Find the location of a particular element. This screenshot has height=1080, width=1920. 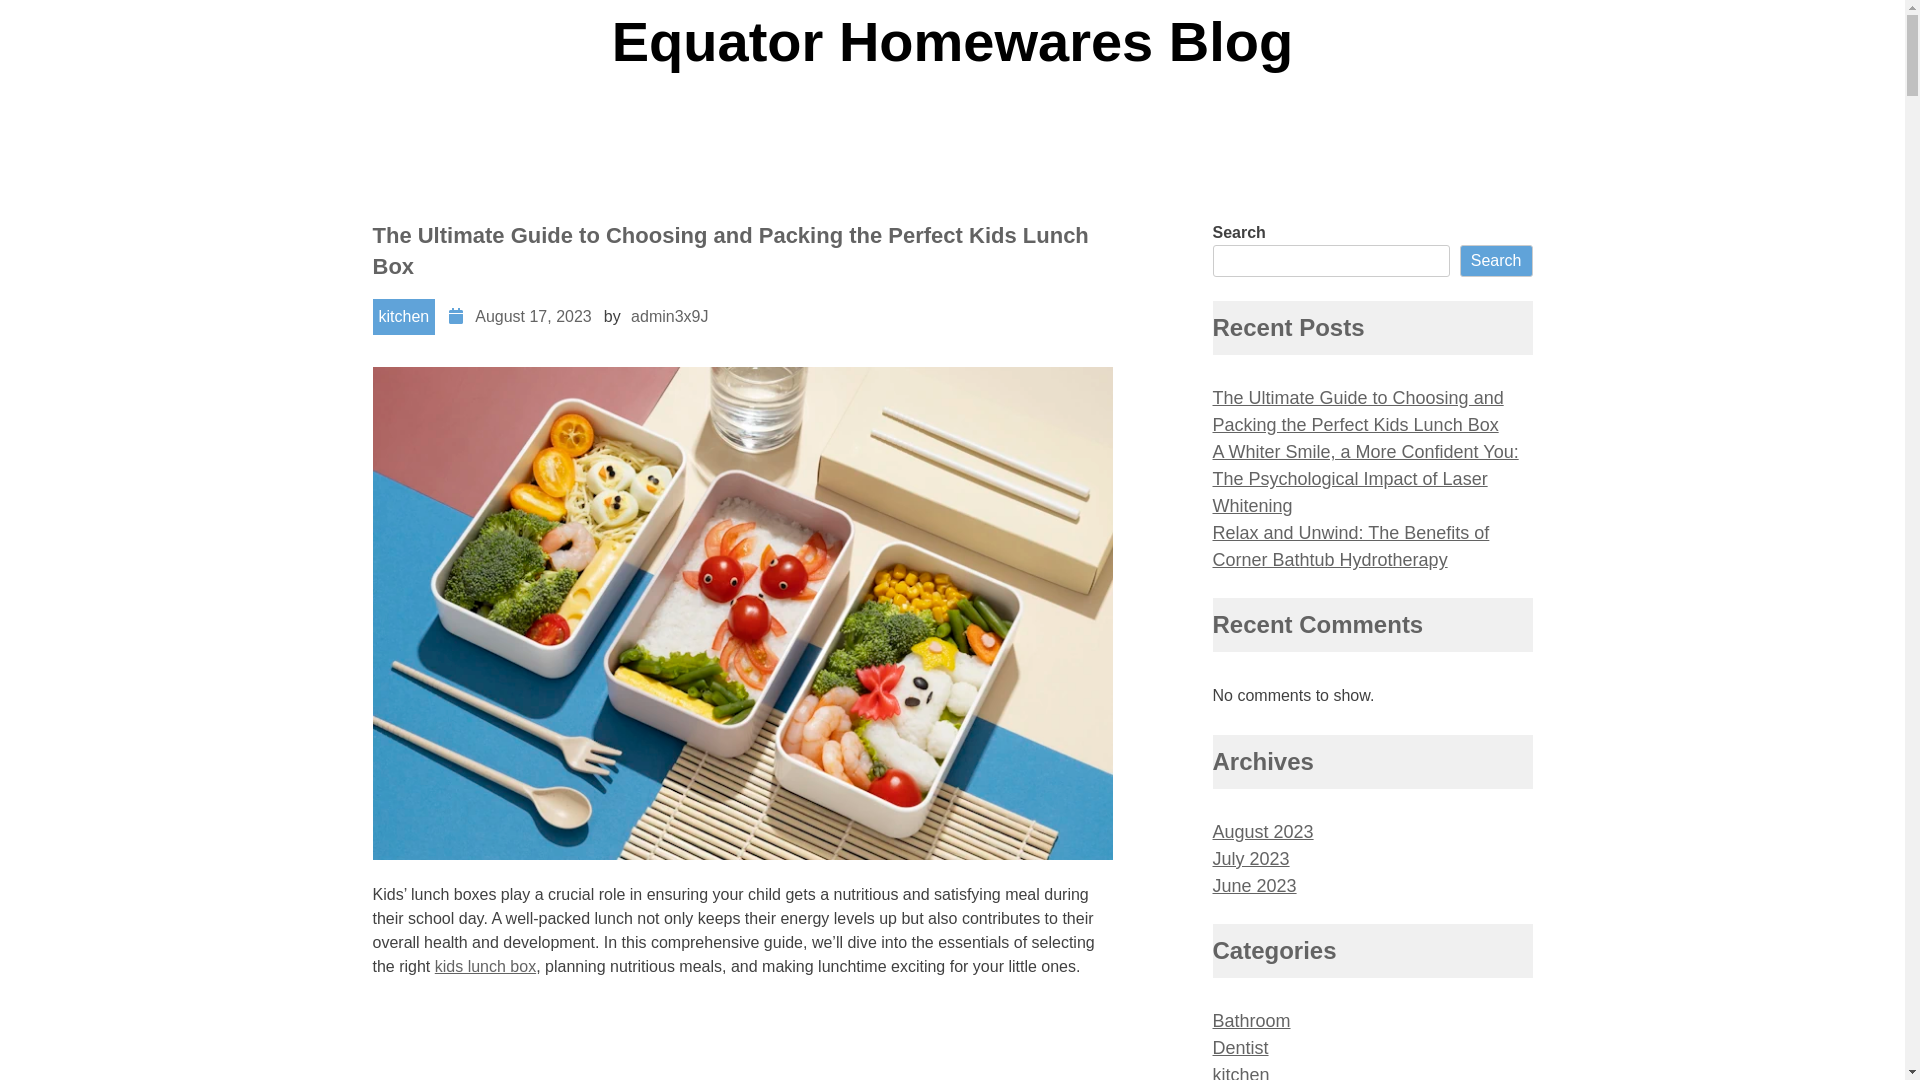

June 2023 is located at coordinates (1254, 886).